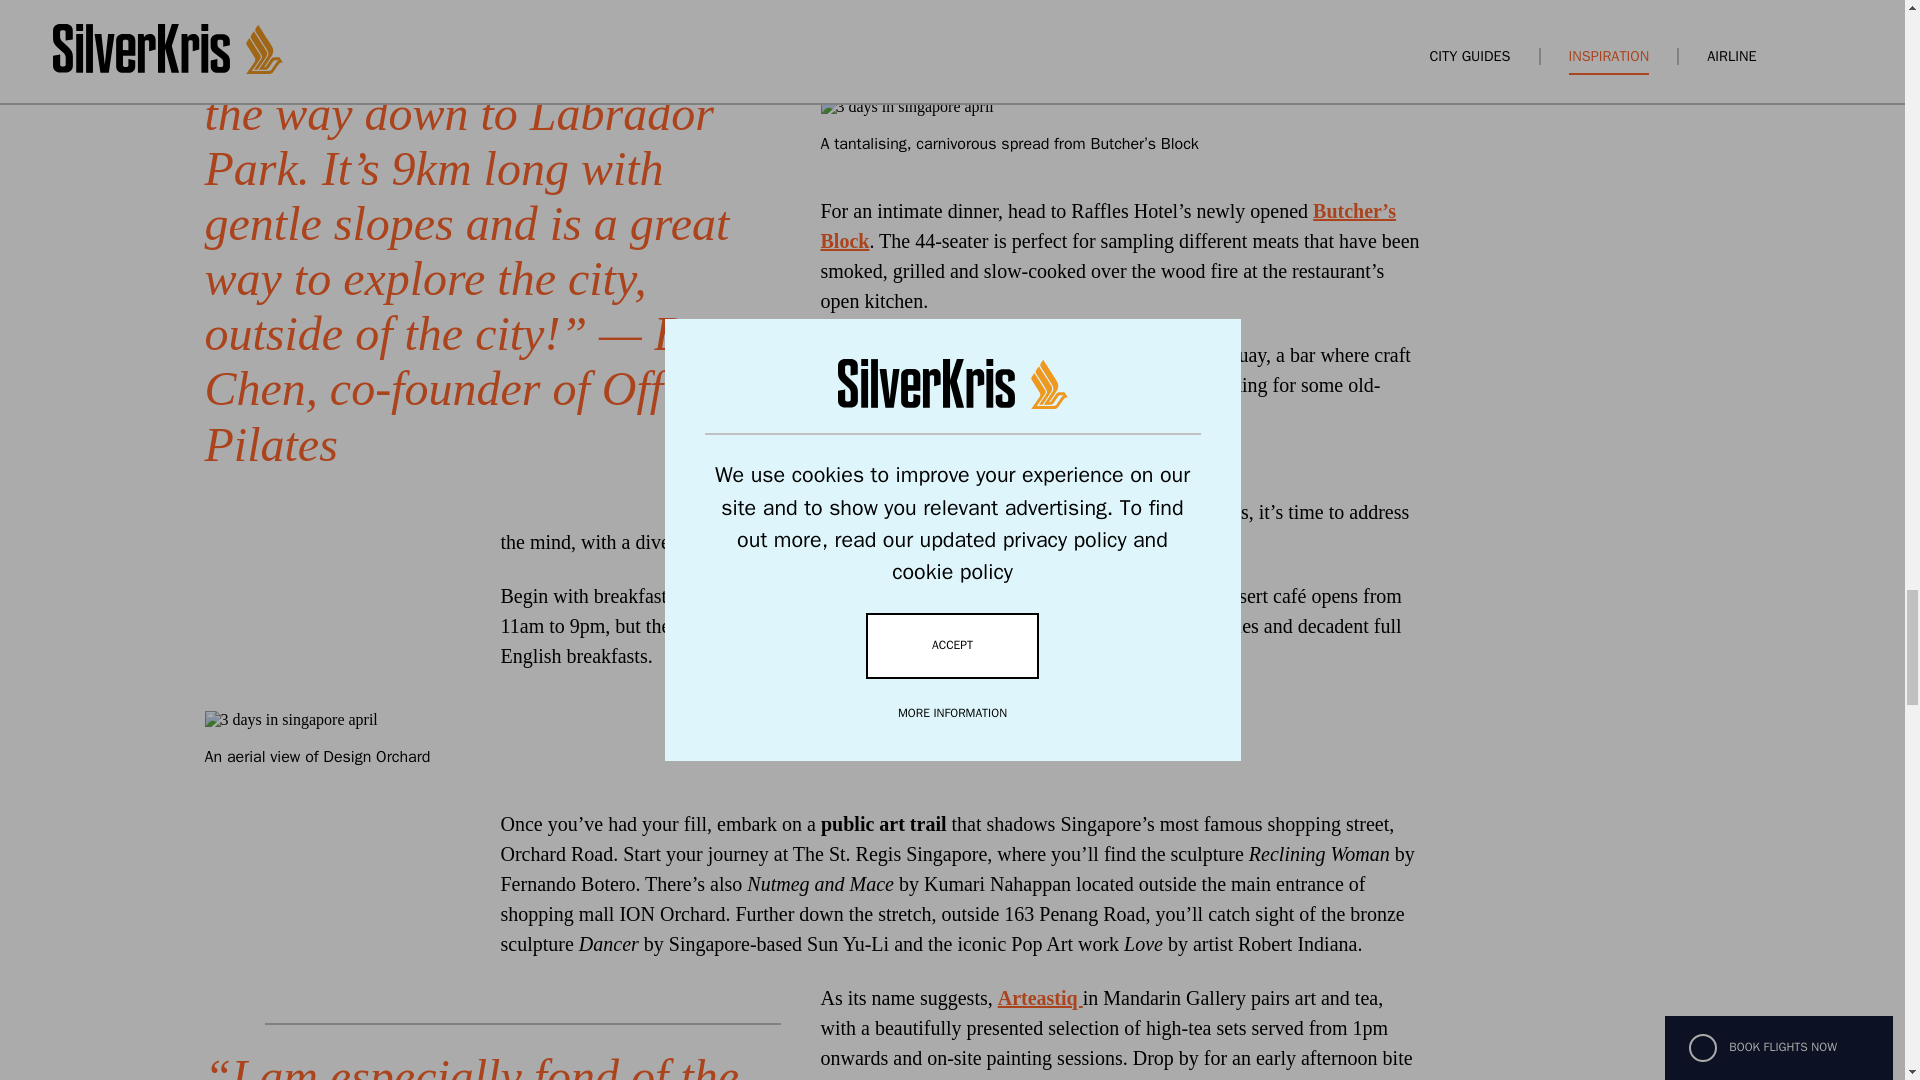 The image size is (1920, 1080). What do you see at coordinates (1066, 355) in the screenshot?
I see `PONG Singapore` at bounding box center [1066, 355].